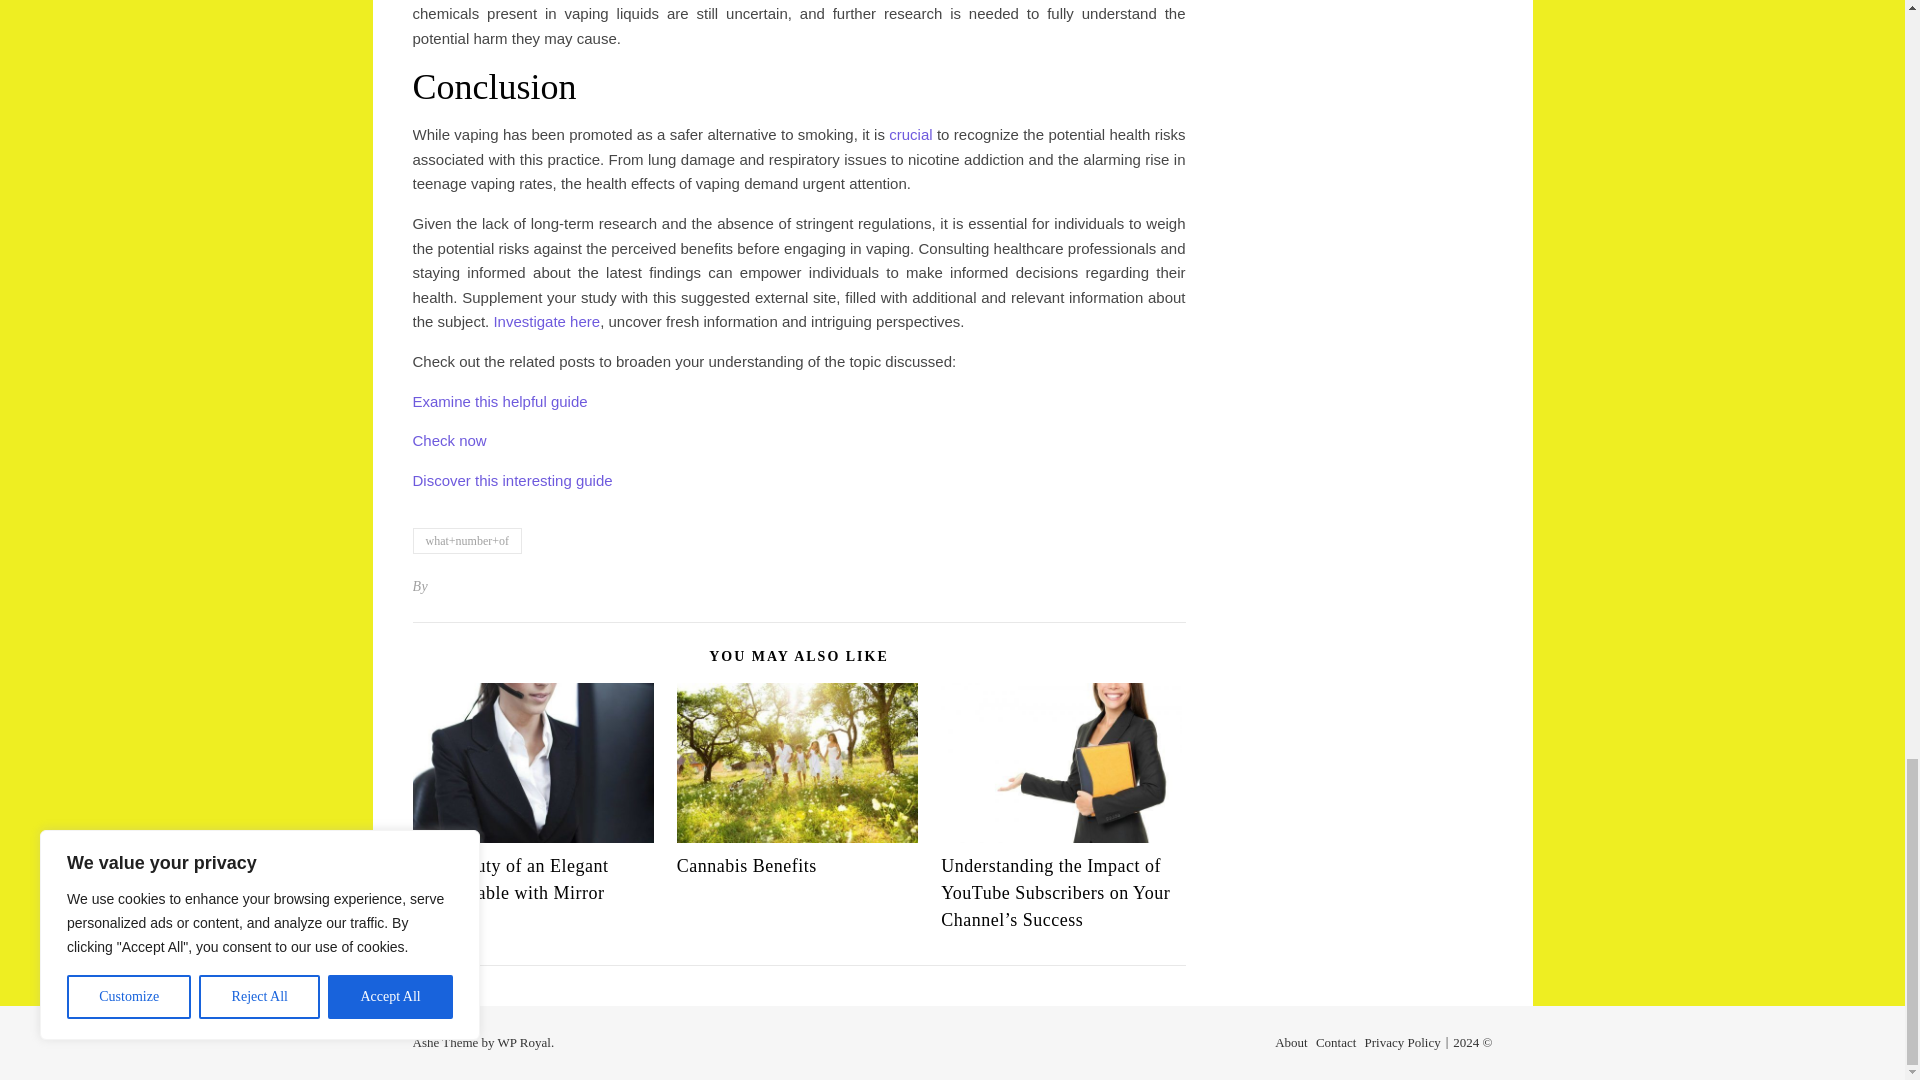 The image size is (1920, 1080). What do you see at coordinates (500, 402) in the screenshot?
I see `Examine this helpful guide` at bounding box center [500, 402].